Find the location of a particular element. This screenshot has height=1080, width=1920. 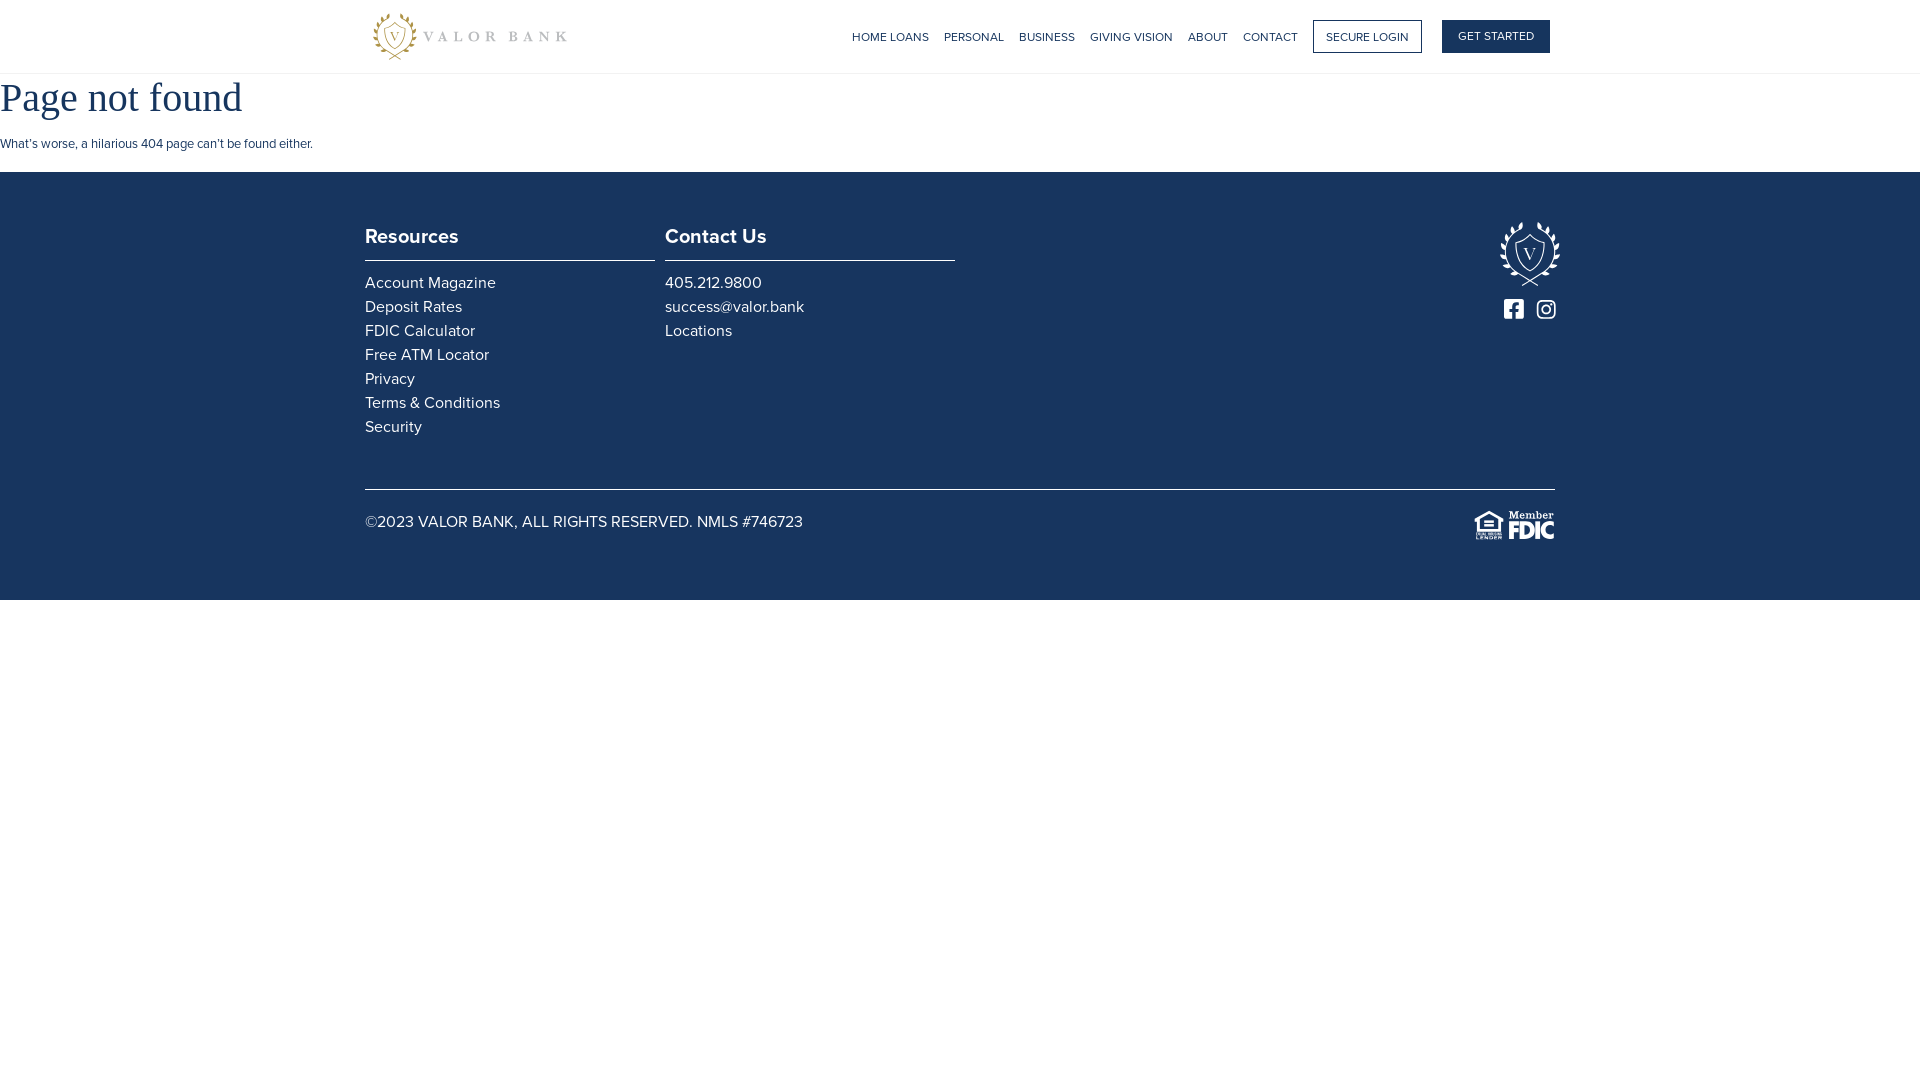

Free ATM Locator is located at coordinates (510, 355).